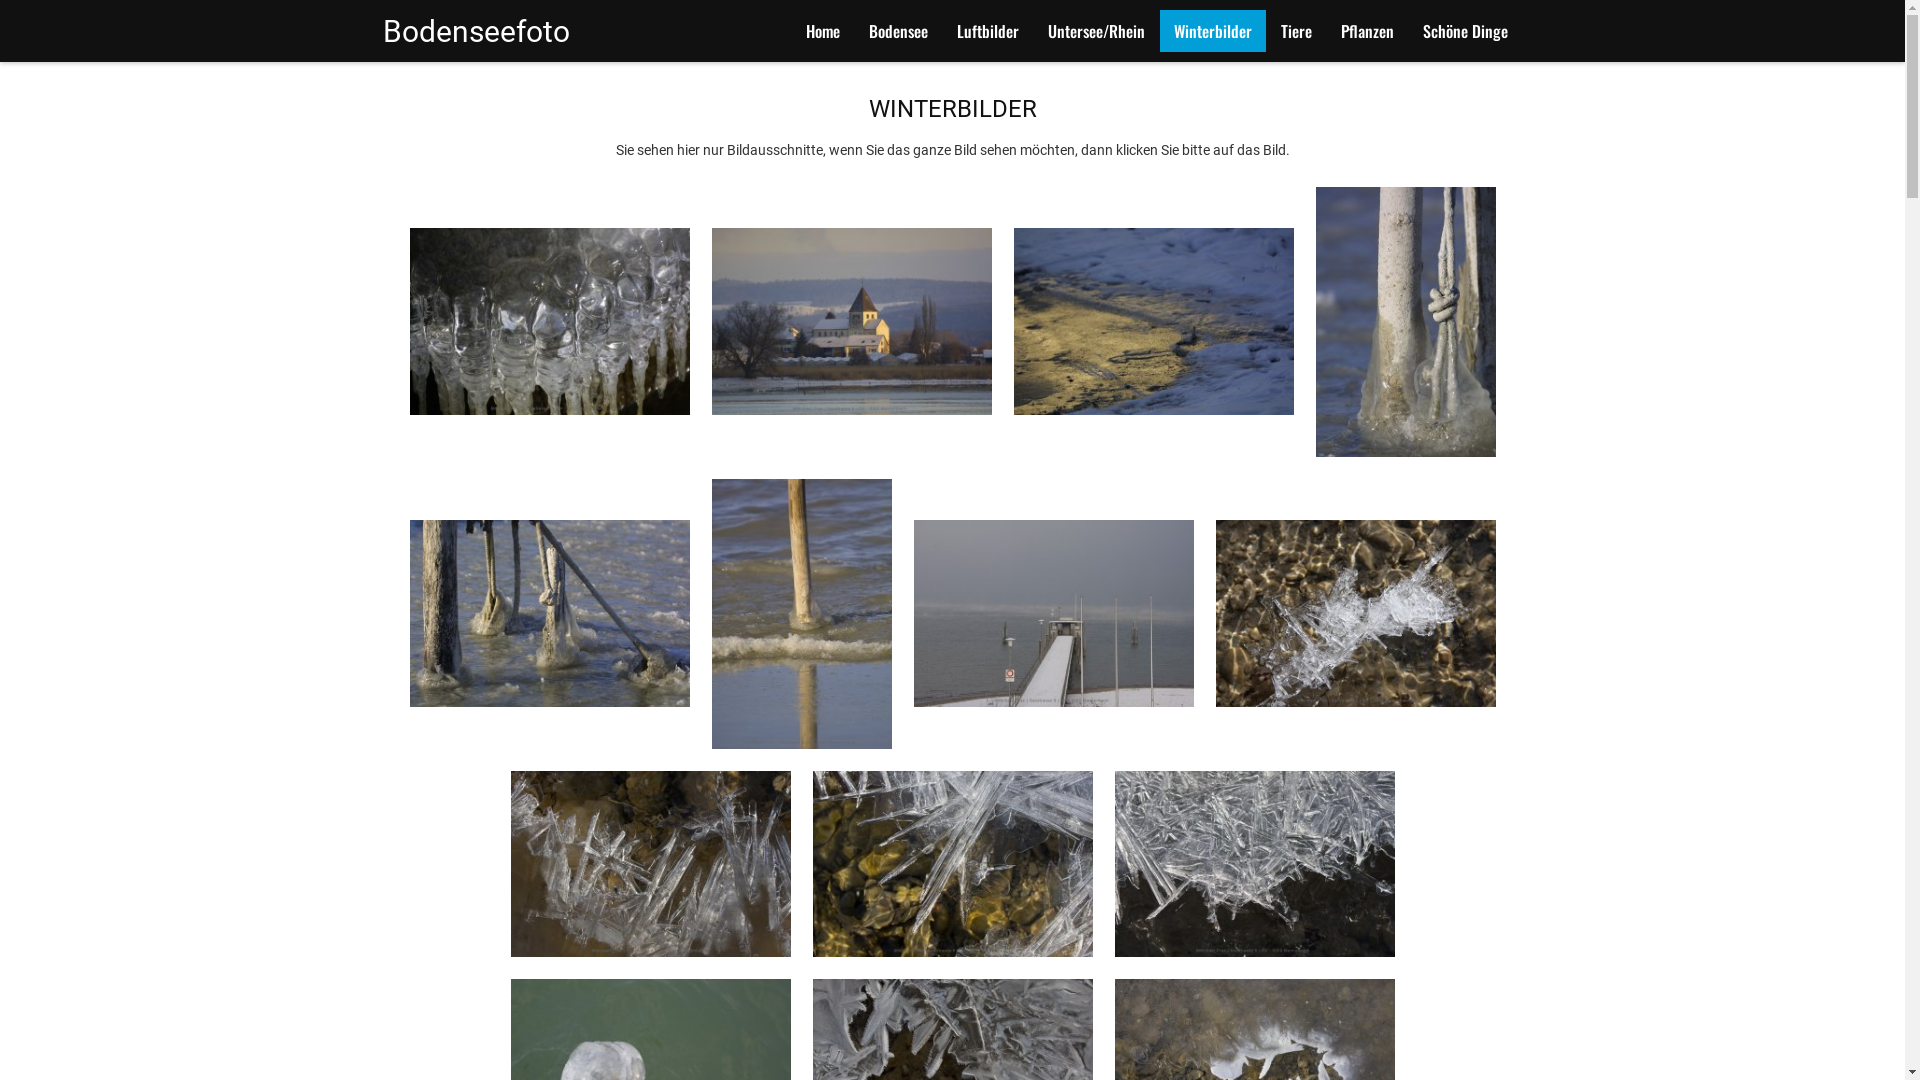 This screenshot has width=1920, height=1080. I want to click on Tiere, so click(1296, 31).